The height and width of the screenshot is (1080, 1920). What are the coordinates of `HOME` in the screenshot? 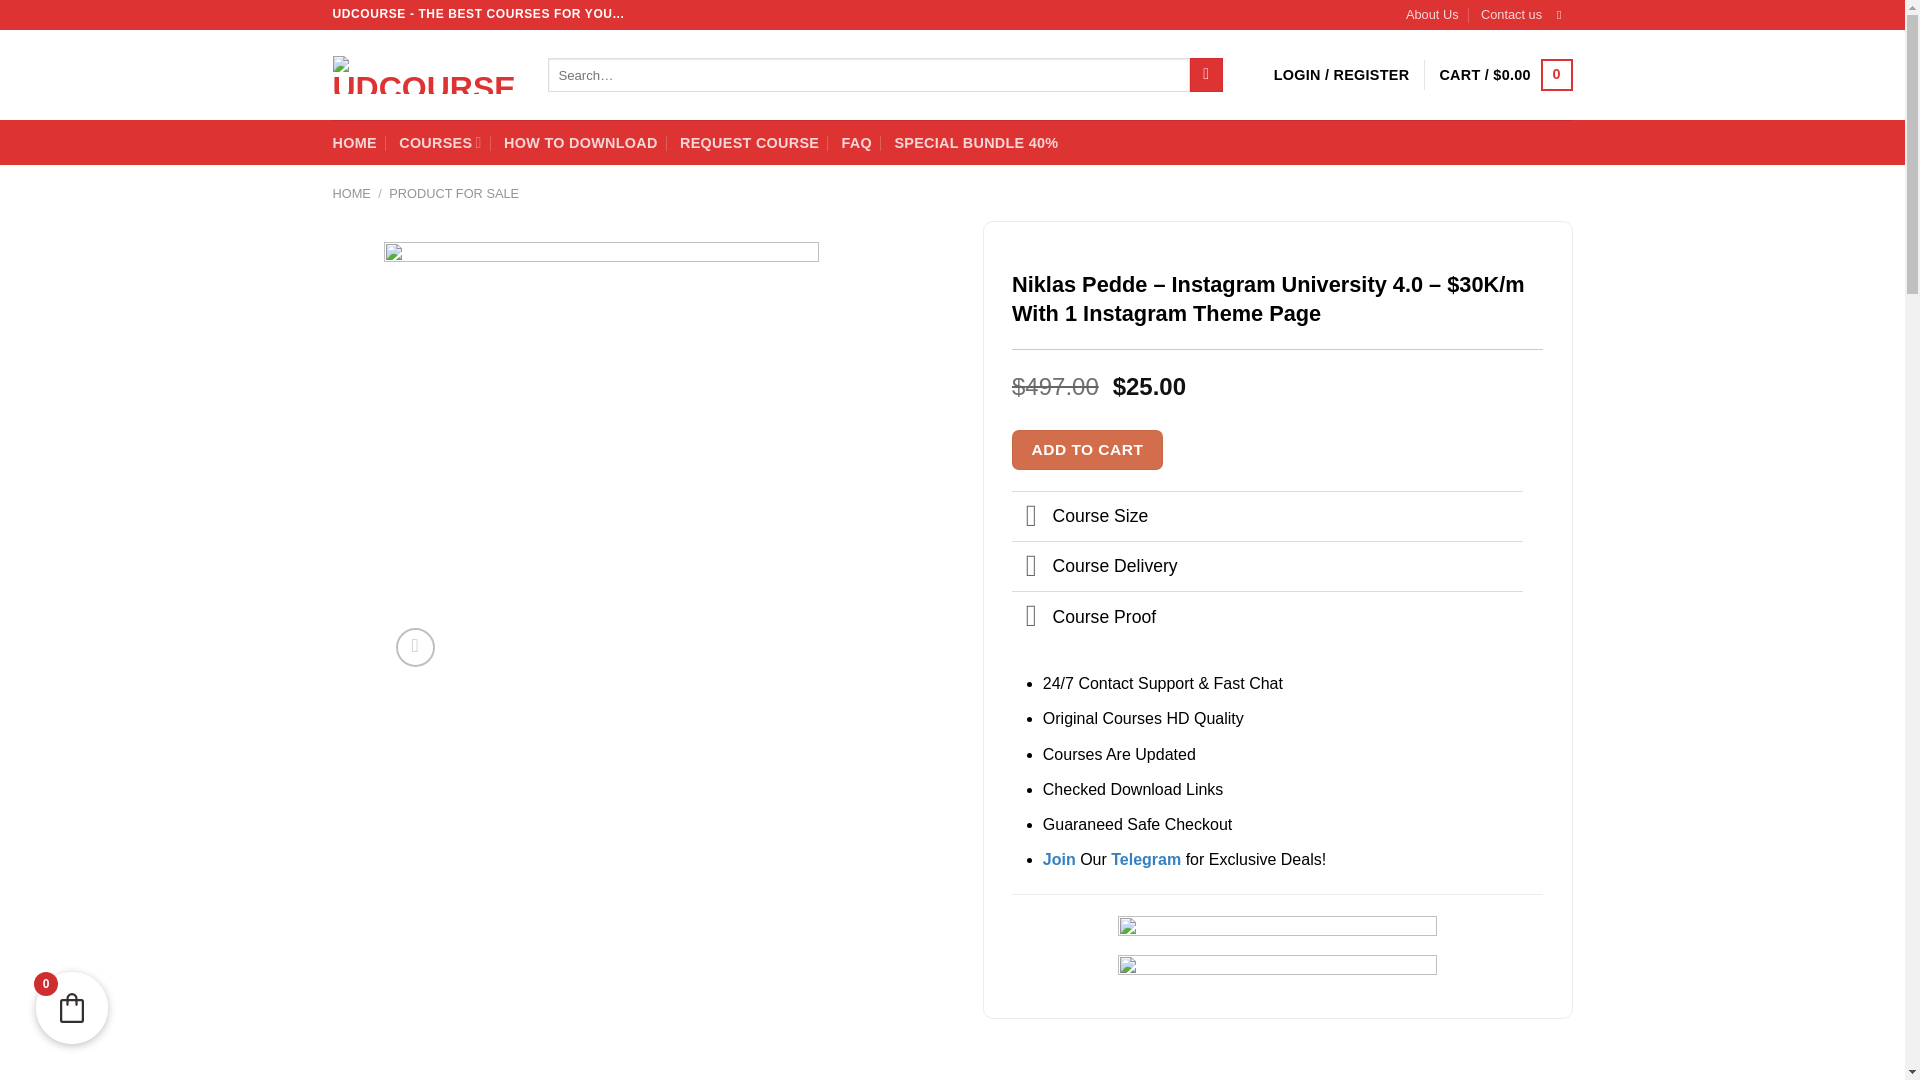 It's located at (351, 192).